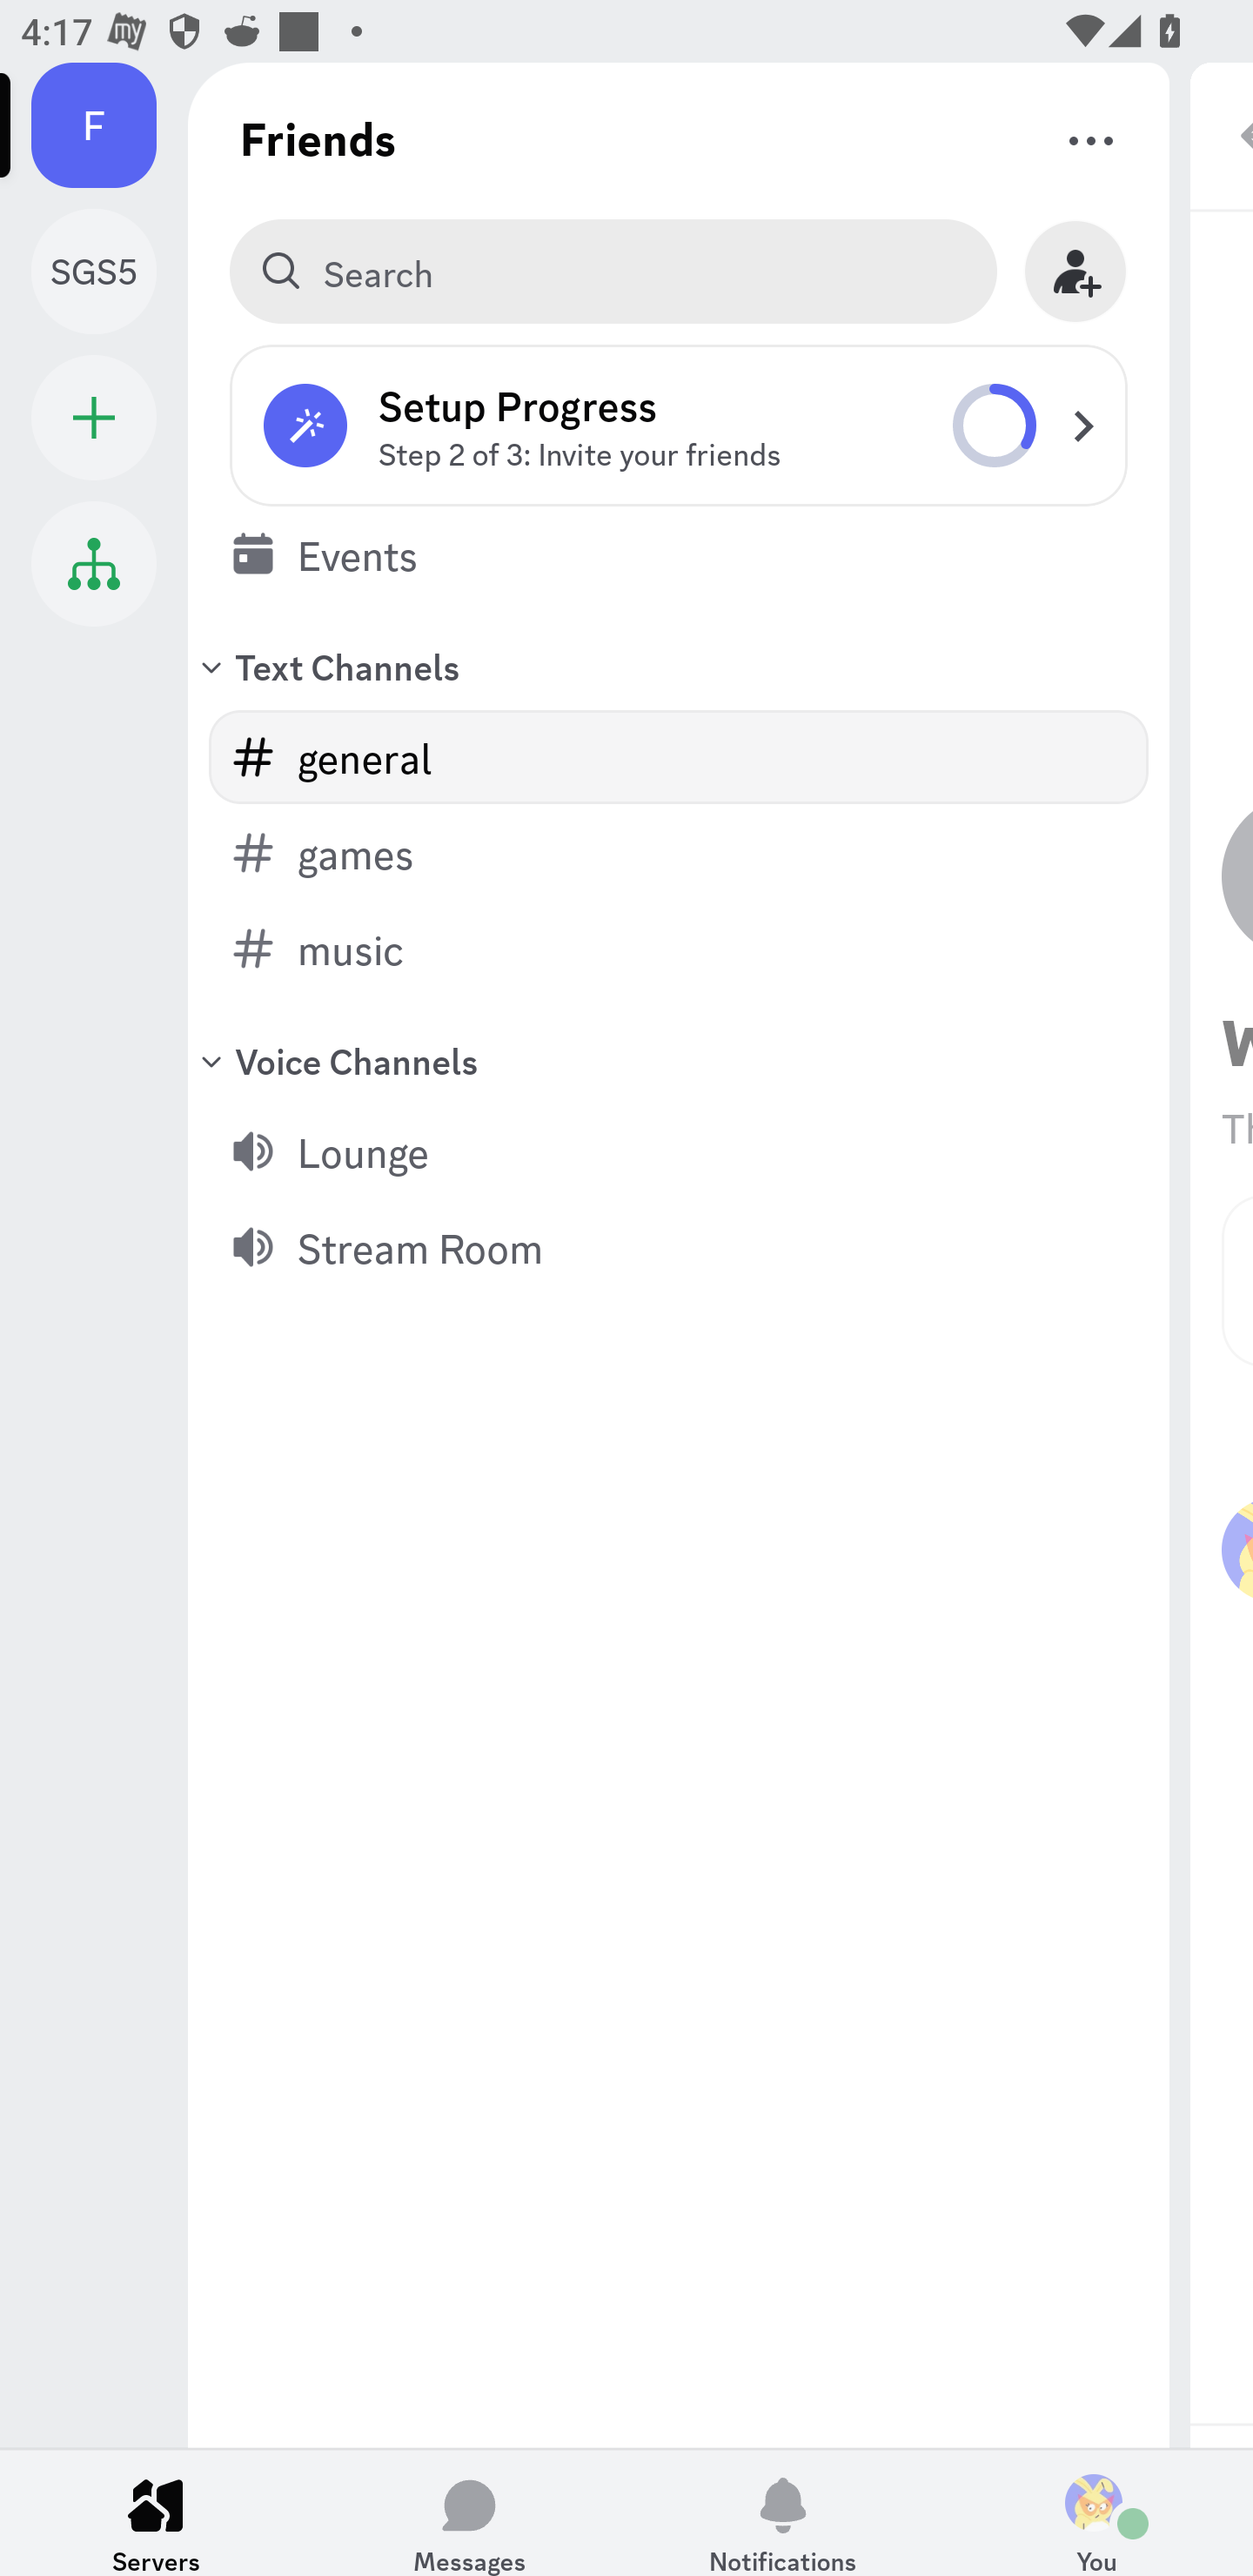 The width and height of the screenshot is (1253, 2576). Describe the element at coordinates (94, 564) in the screenshot. I see `Student Hub` at that location.